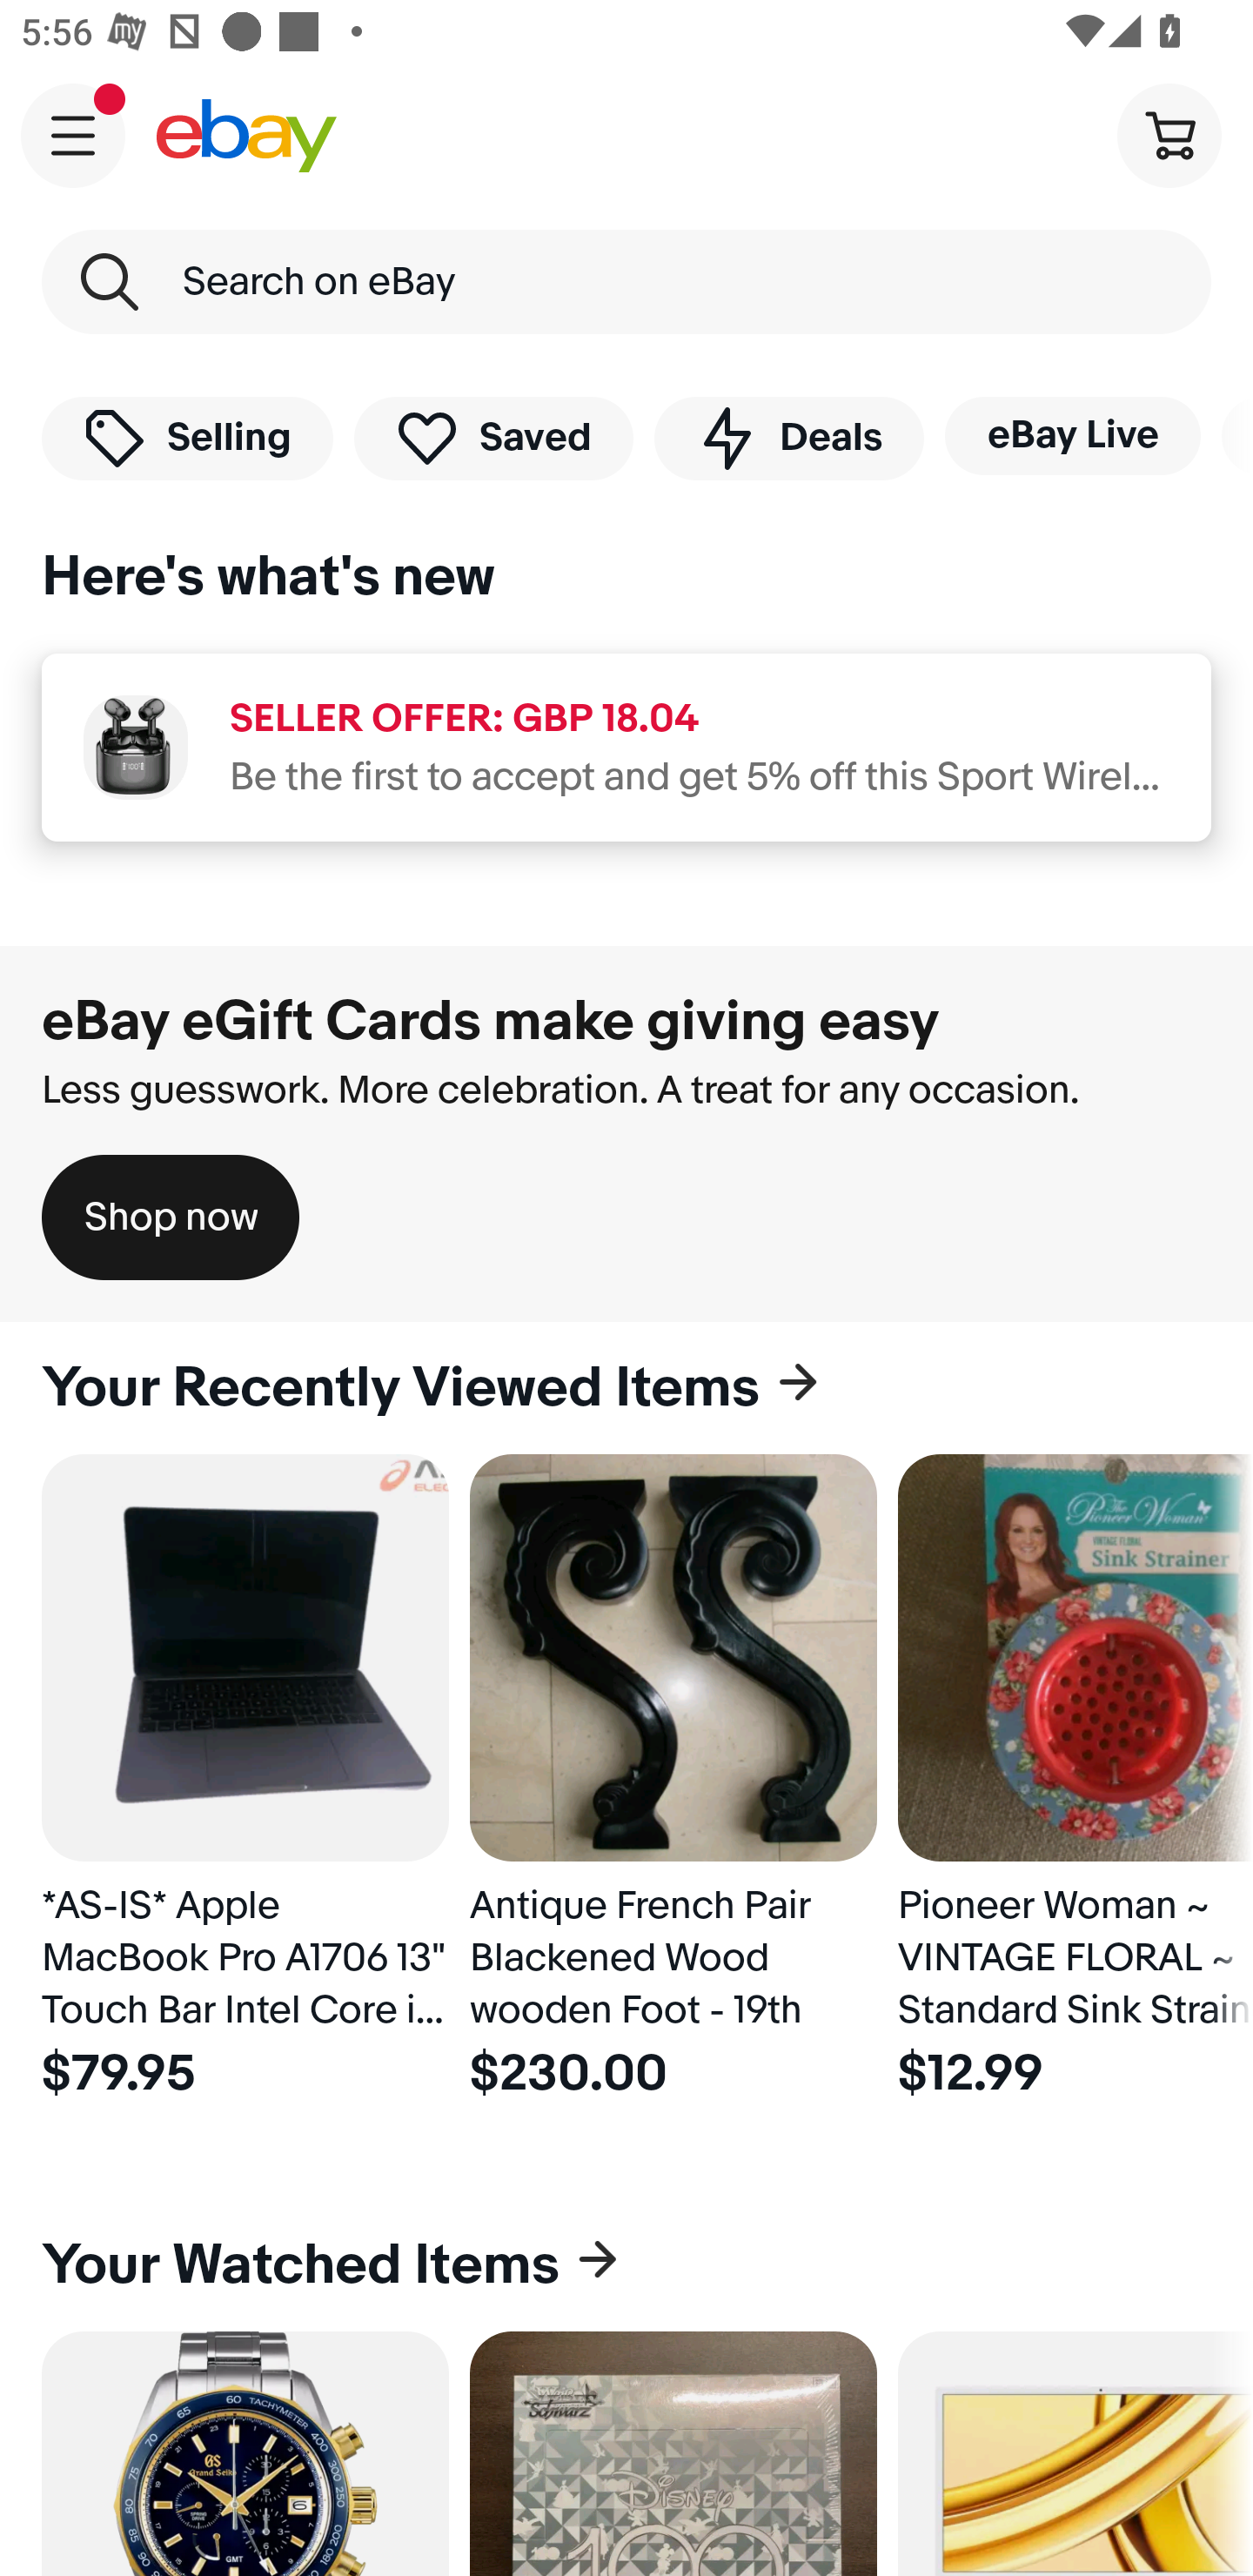 The height and width of the screenshot is (2576, 1253). Describe the element at coordinates (788, 437) in the screenshot. I see `Deals` at that location.